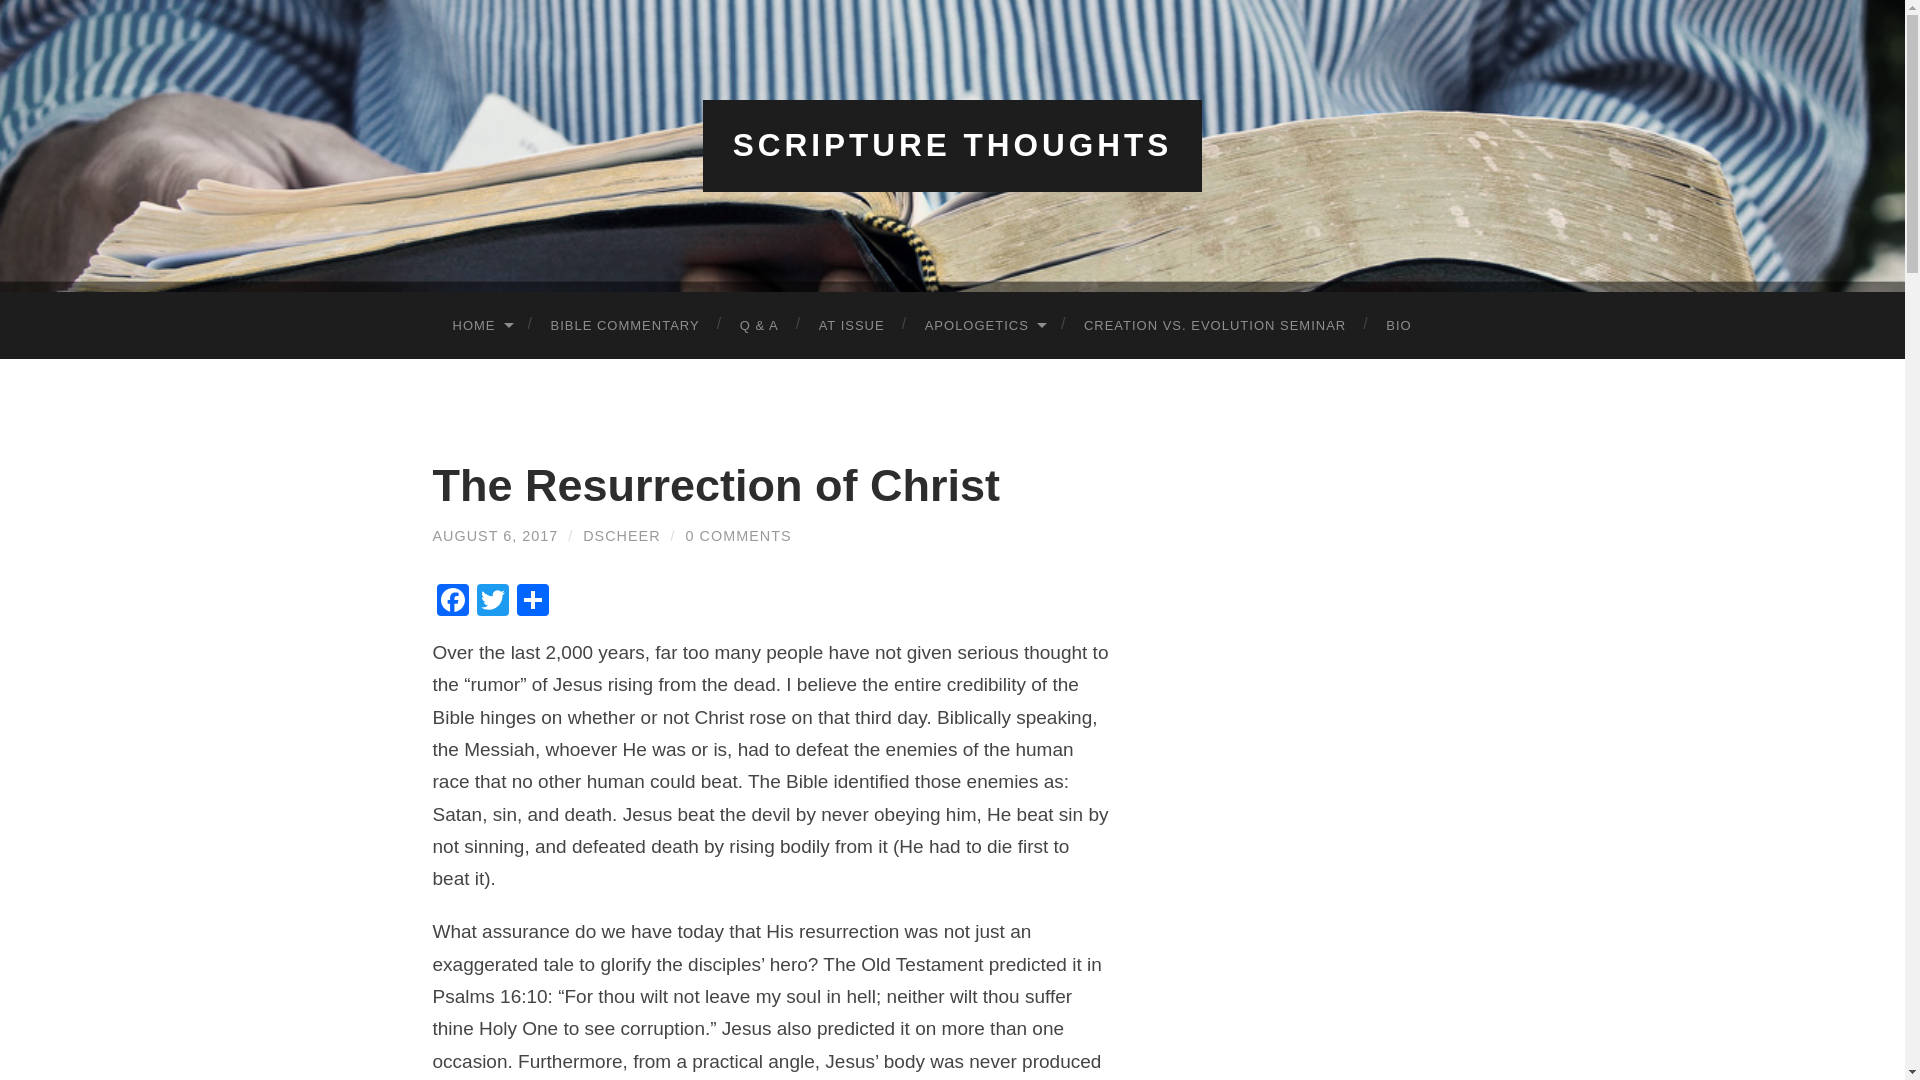 The height and width of the screenshot is (1080, 1920). Describe the element at coordinates (1398, 324) in the screenshot. I see `About David` at that location.